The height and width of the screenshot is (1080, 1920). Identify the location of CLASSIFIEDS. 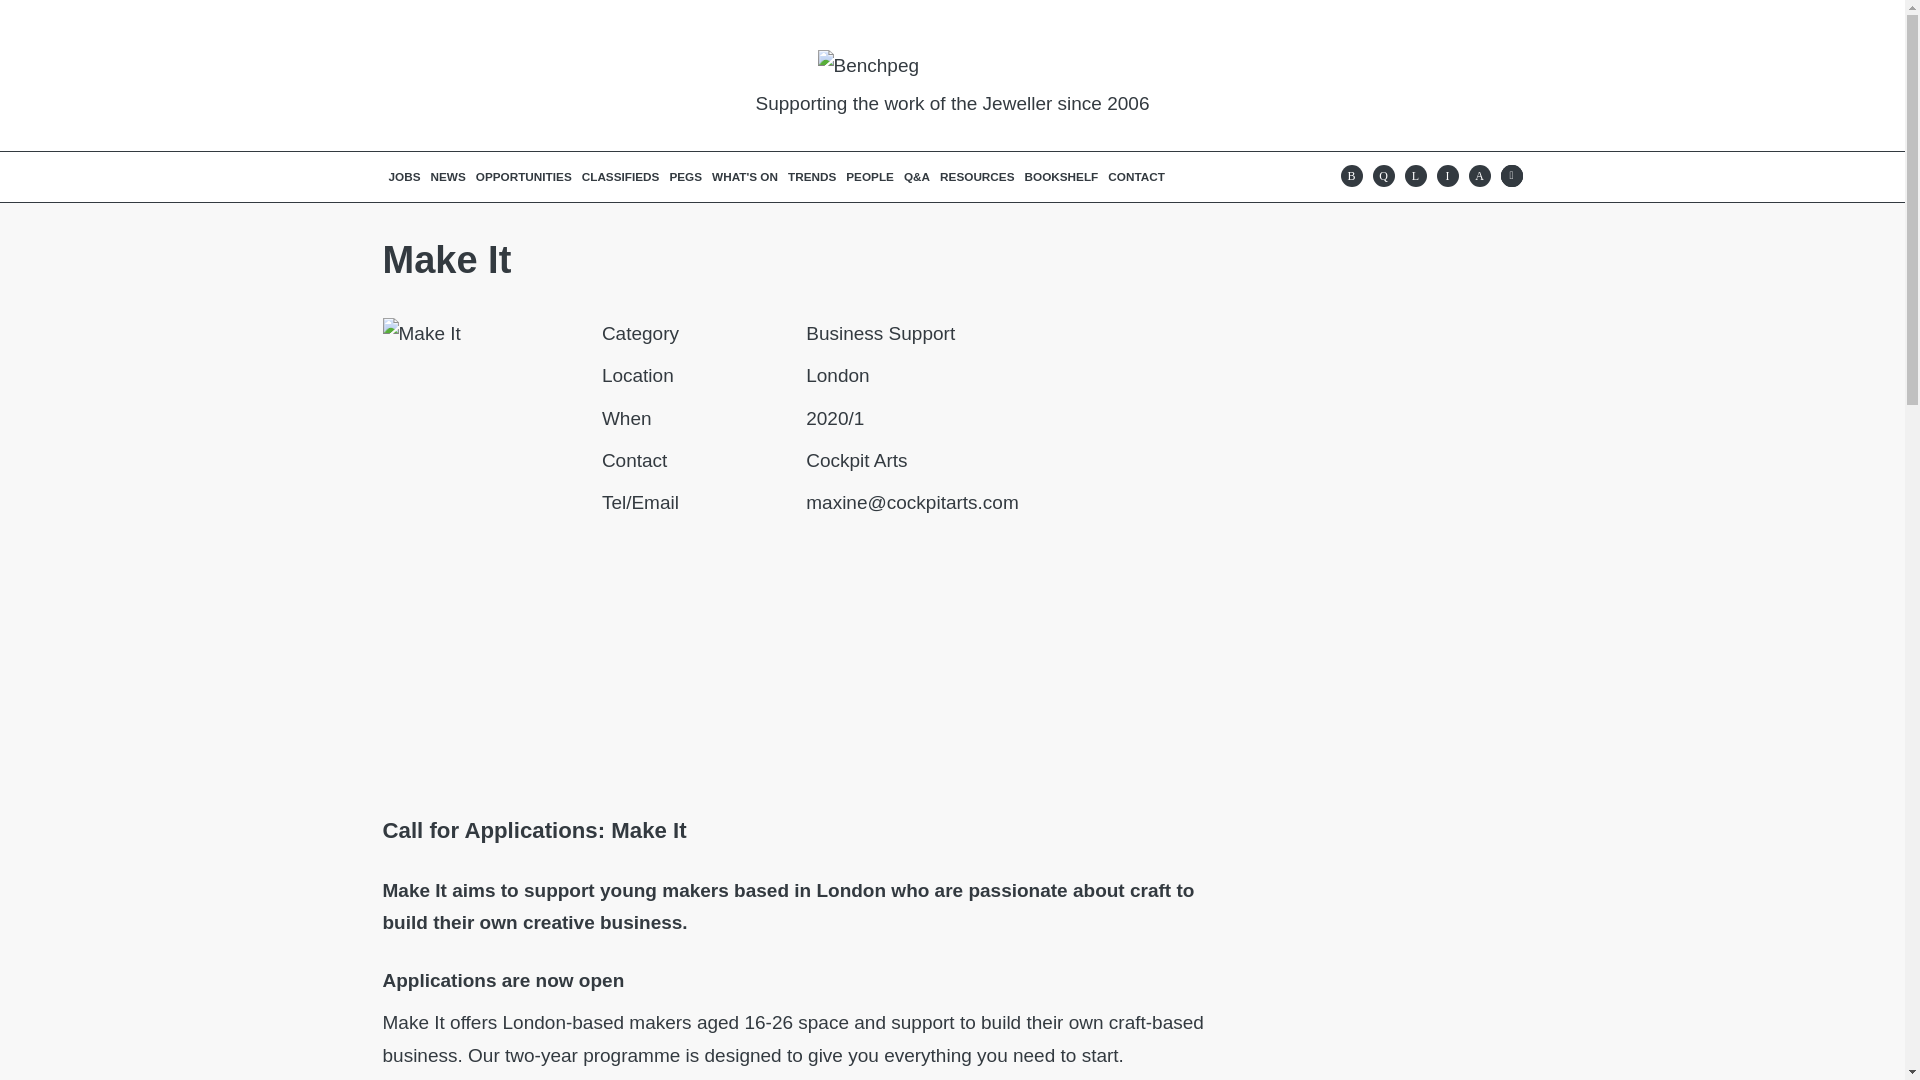
(620, 176).